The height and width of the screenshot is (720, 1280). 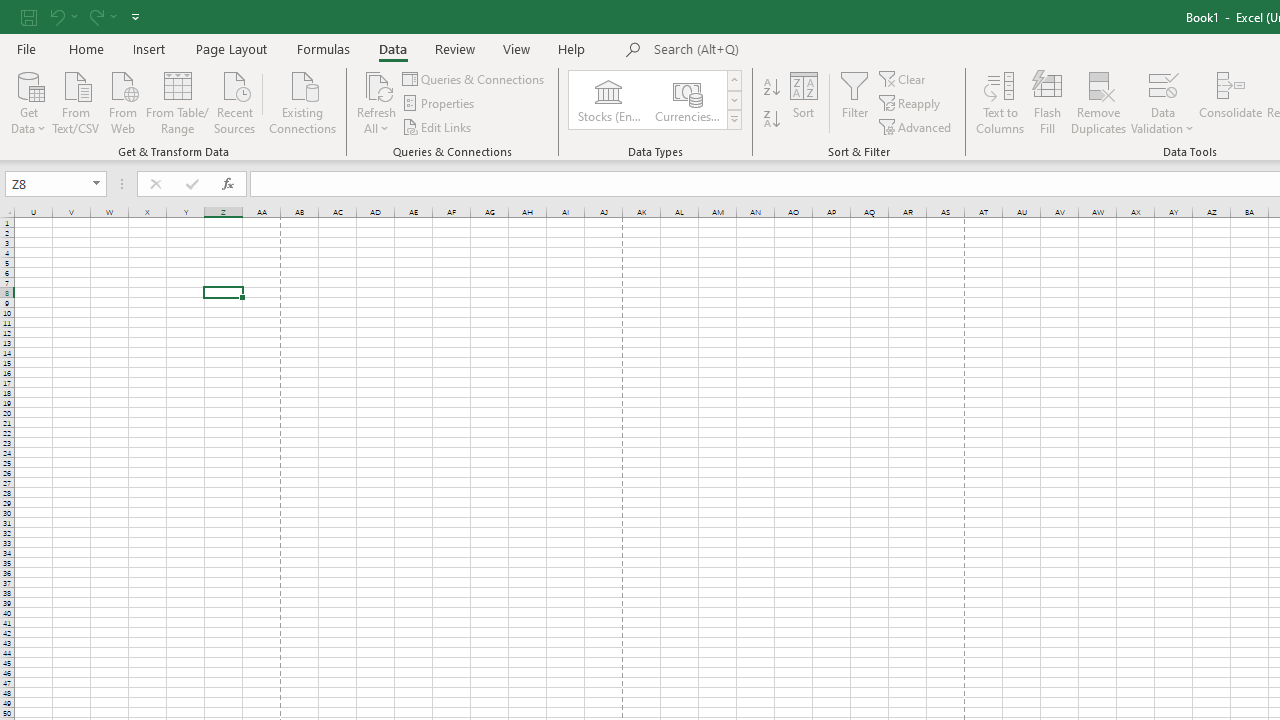 I want to click on Row Down, so click(x=734, y=100).